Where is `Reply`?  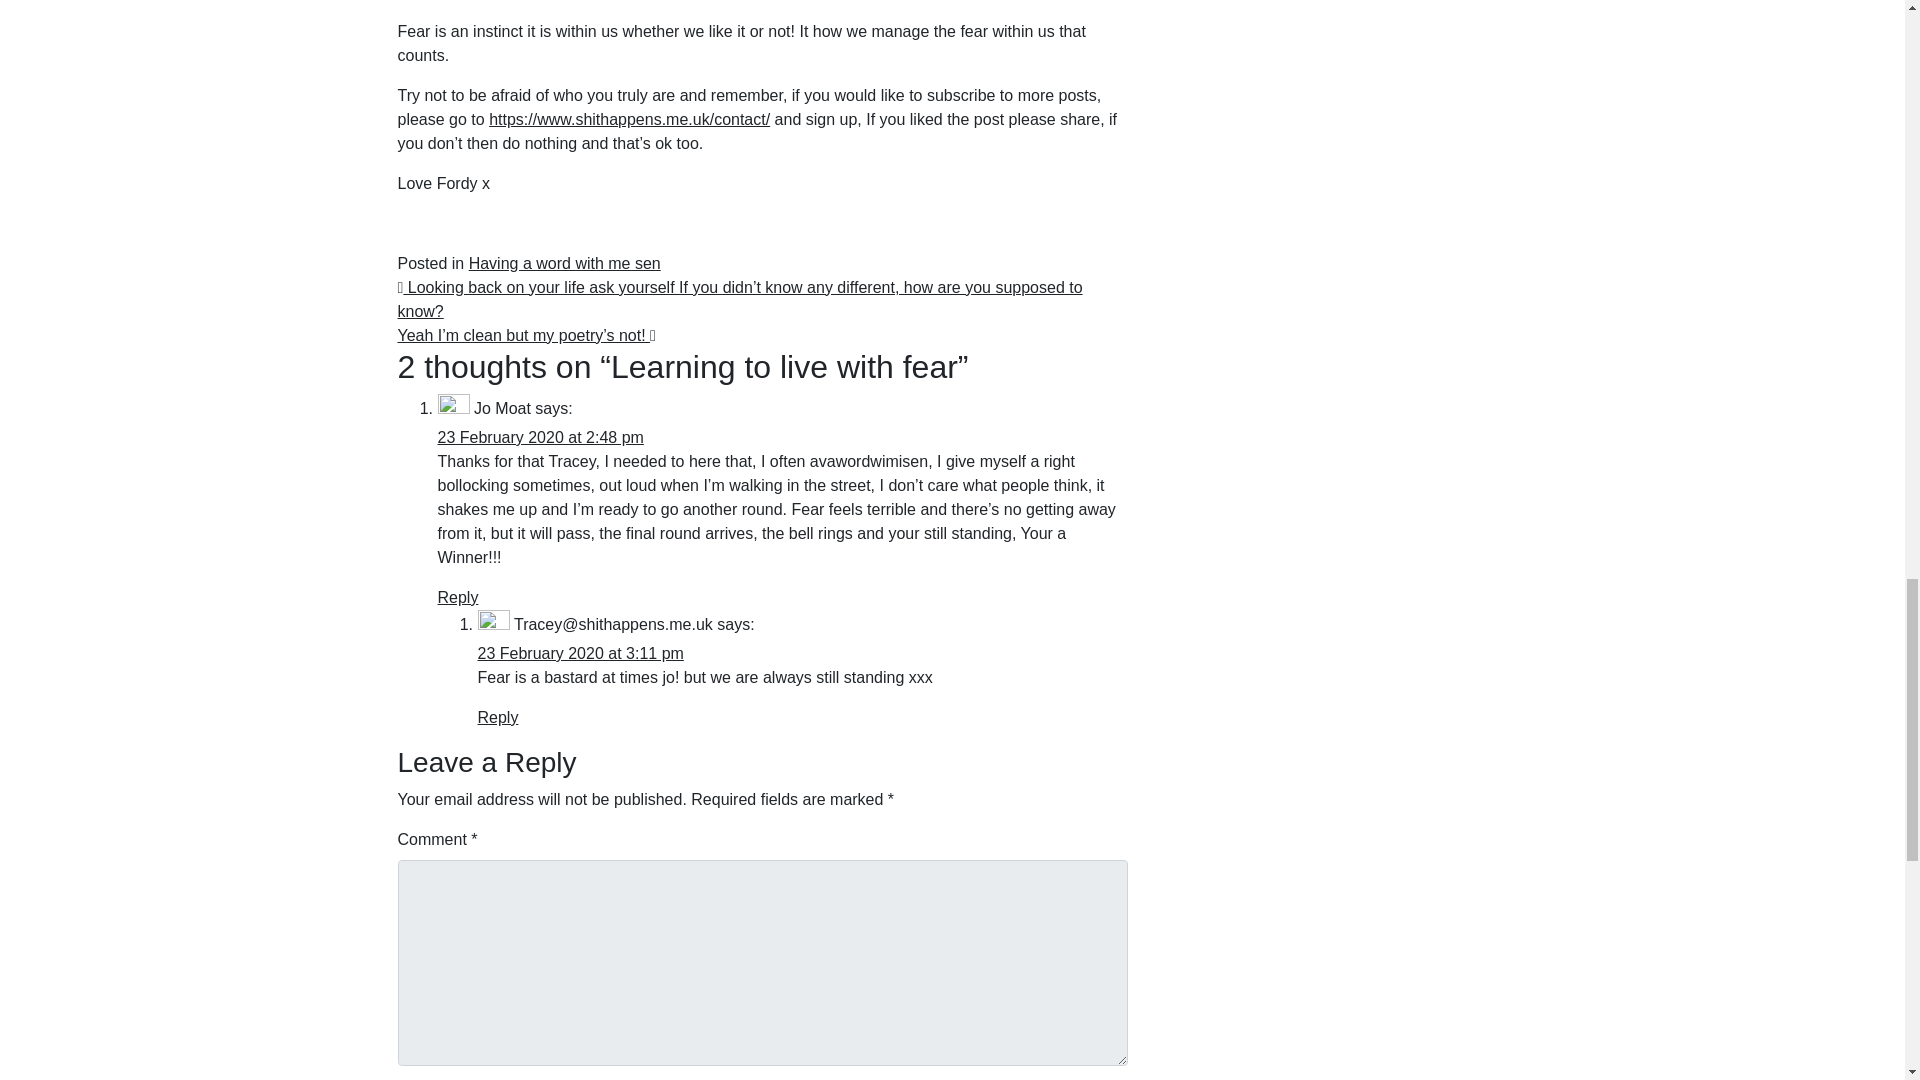
Reply is located at coordinates (458, 596).